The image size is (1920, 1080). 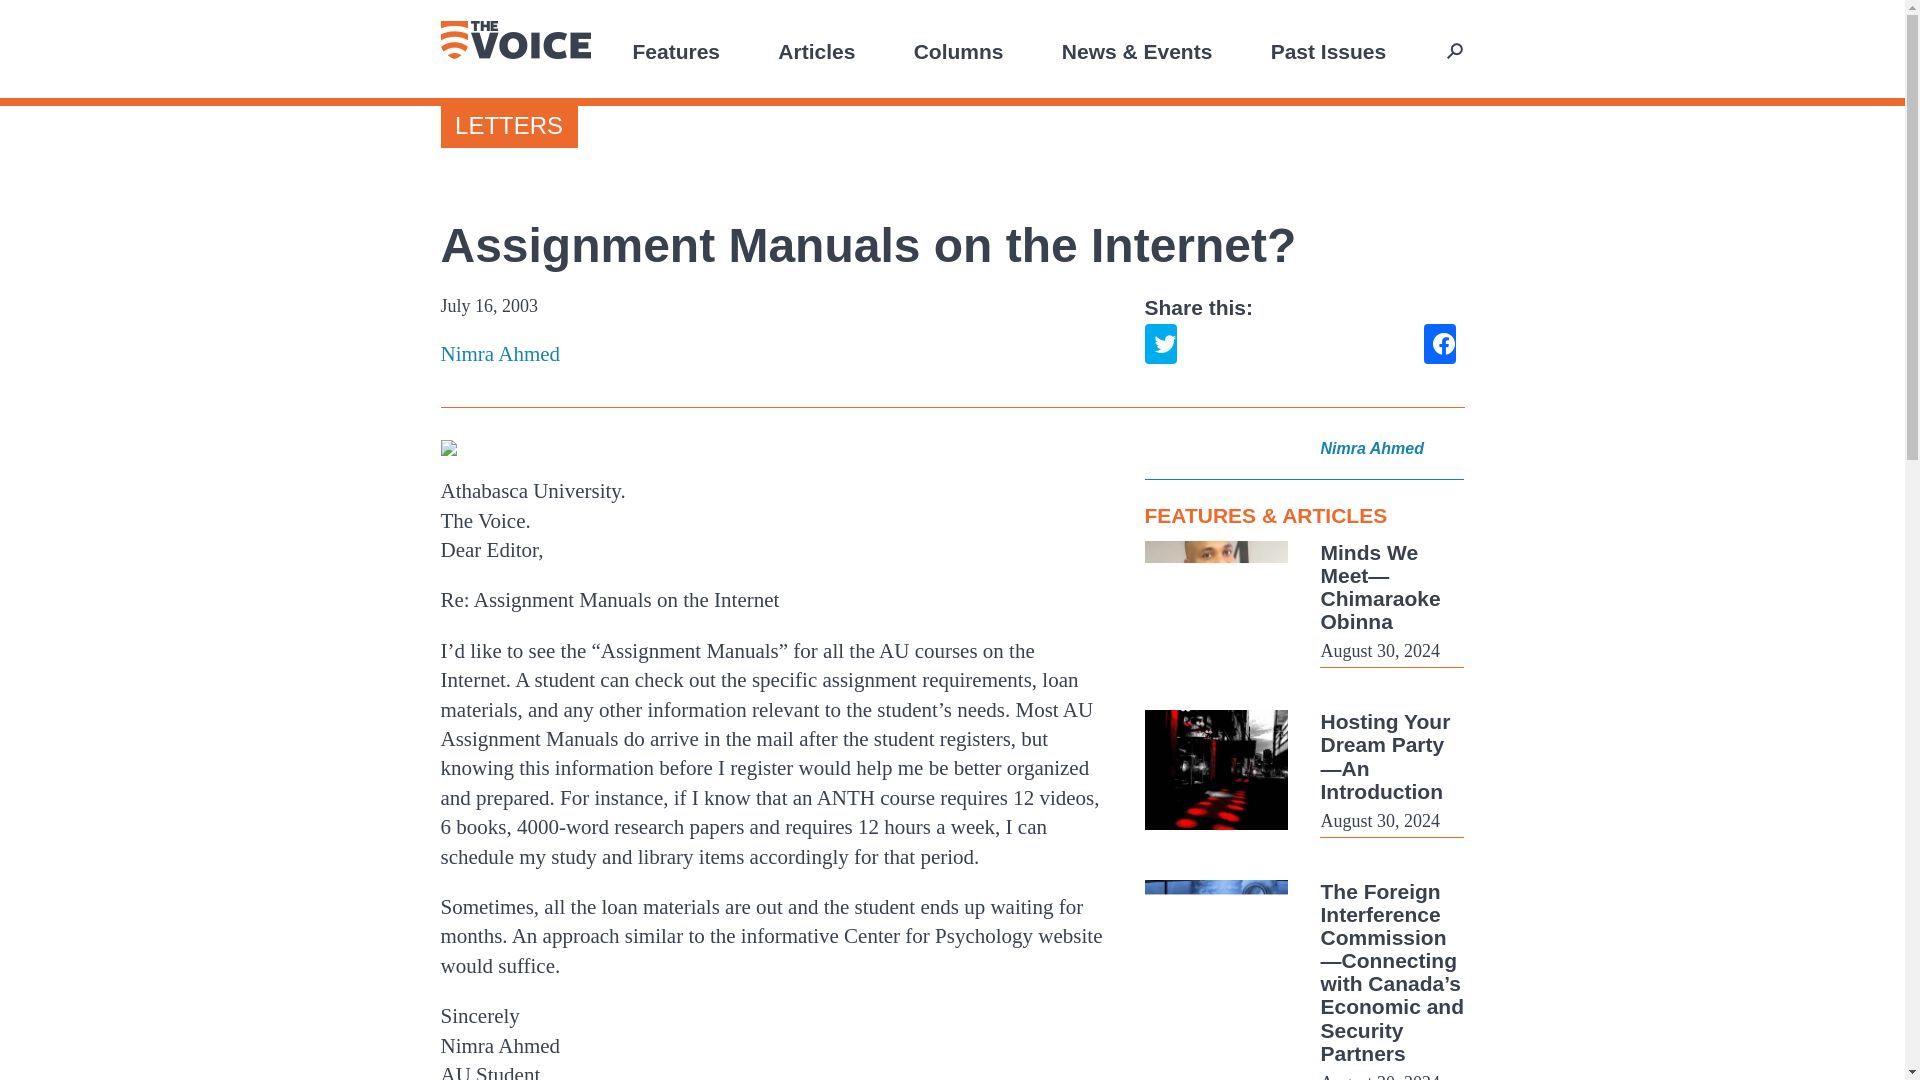 What do you see at coordinates (816, 50) in the screenshot?
I see `Articles` at bounding box center [816, 50].